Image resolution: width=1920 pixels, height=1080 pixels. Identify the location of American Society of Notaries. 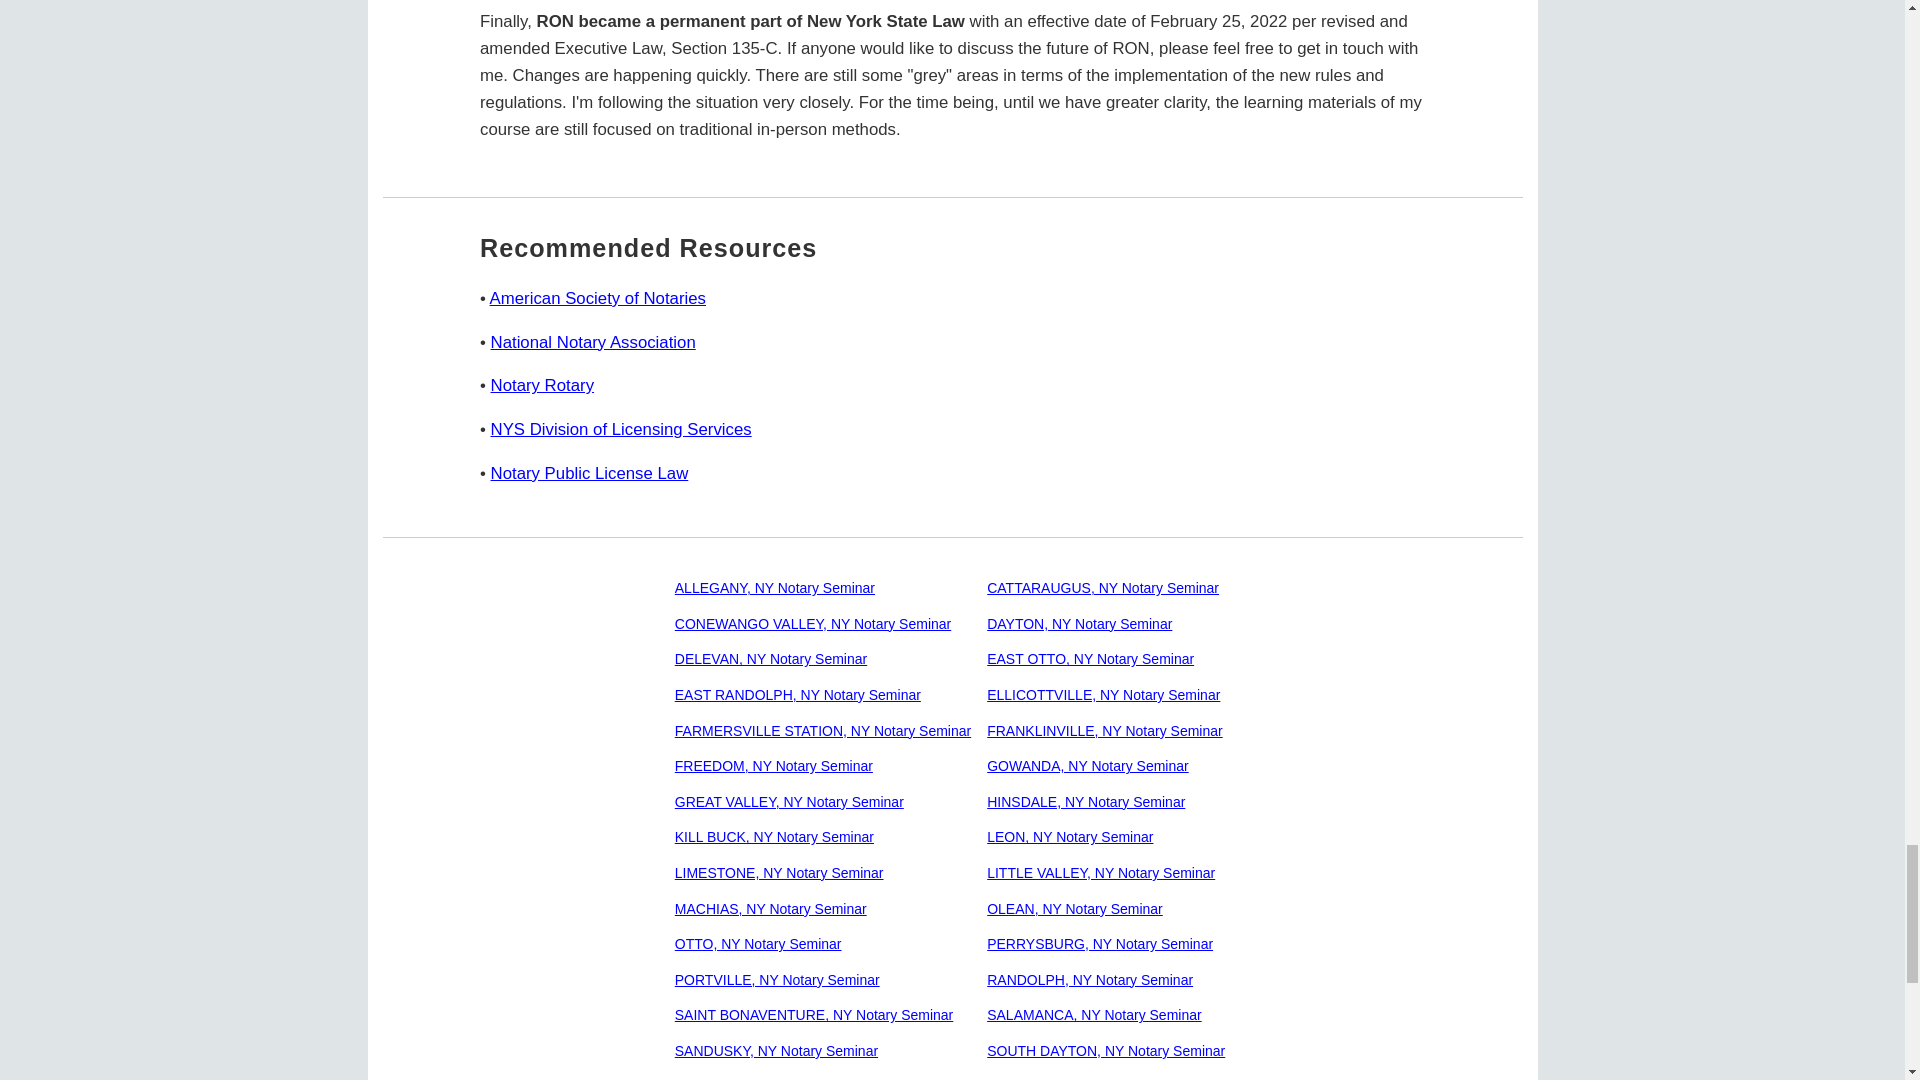
(598, 298).